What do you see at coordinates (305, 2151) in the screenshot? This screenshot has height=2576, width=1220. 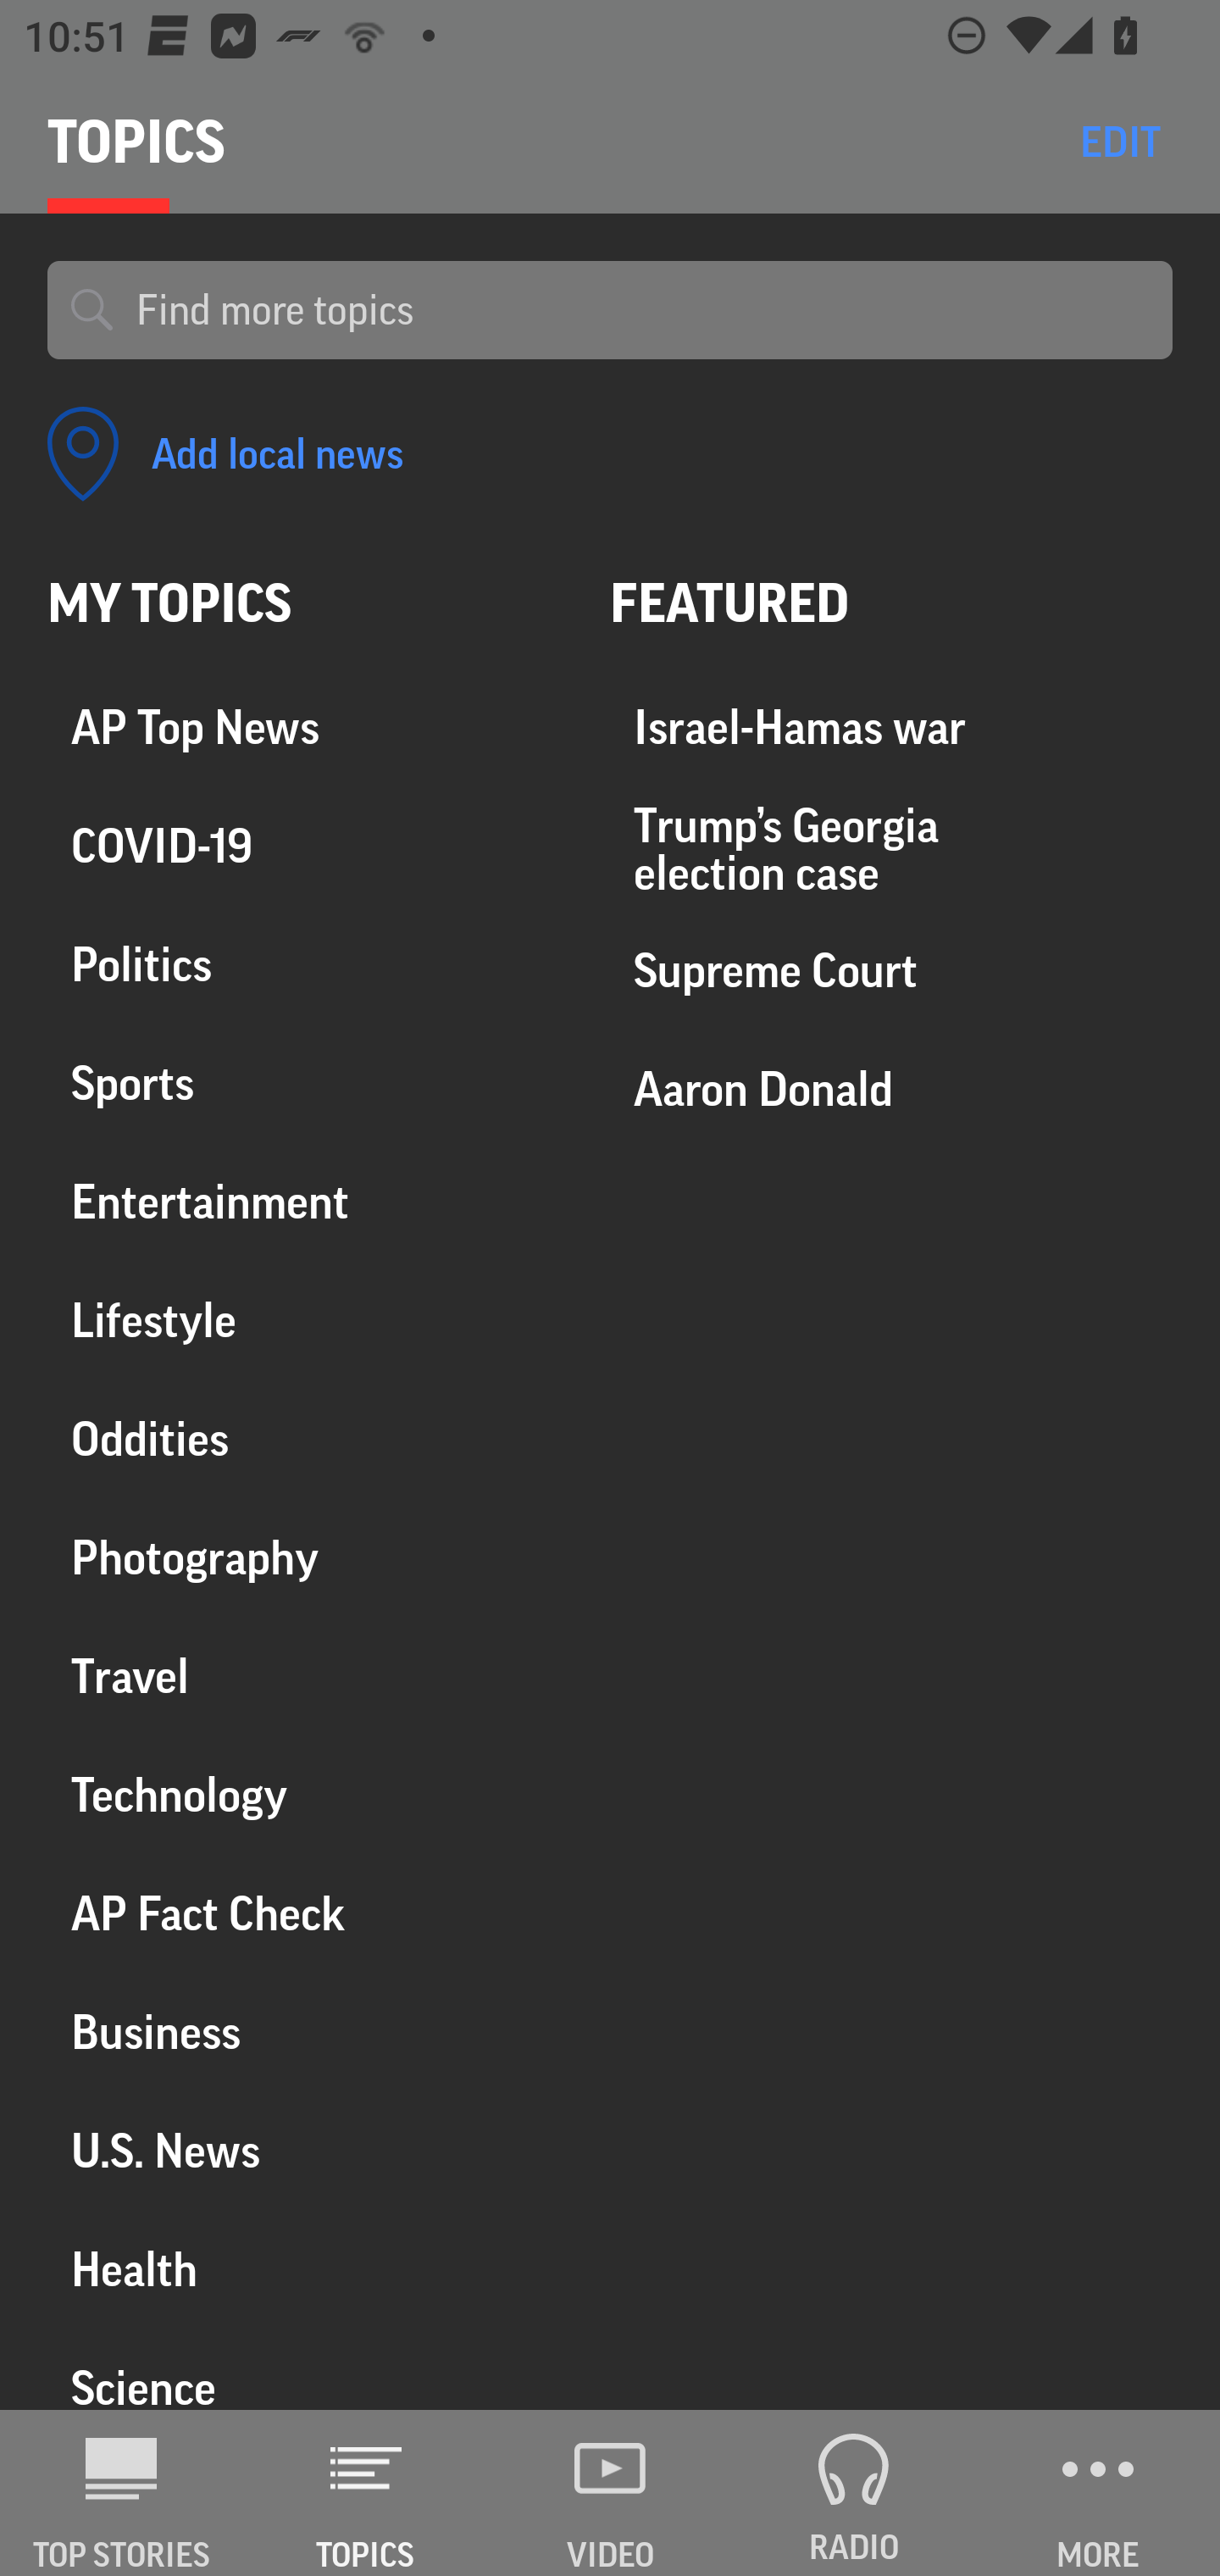 I see `U.S. News` at bounding box center [305, 2151].